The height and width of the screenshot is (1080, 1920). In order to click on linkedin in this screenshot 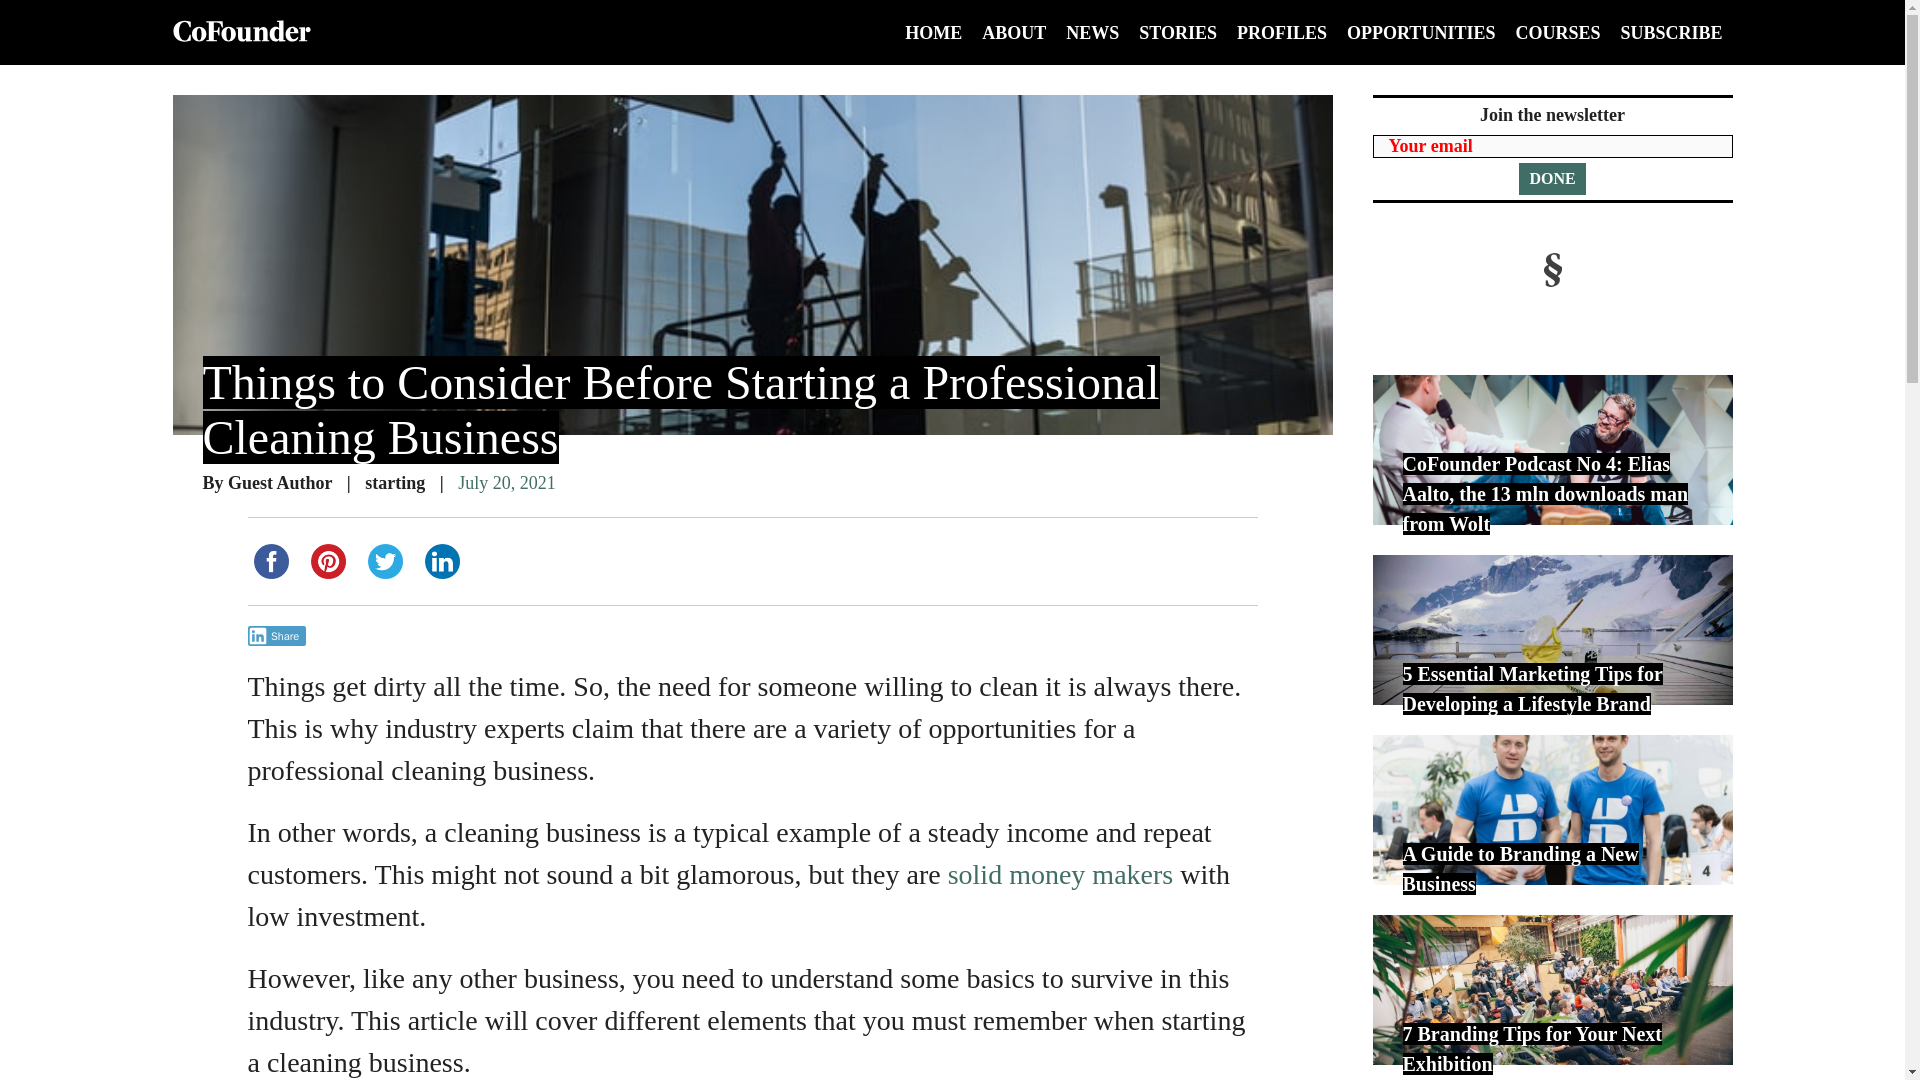, I will do `click(441, 561)`.